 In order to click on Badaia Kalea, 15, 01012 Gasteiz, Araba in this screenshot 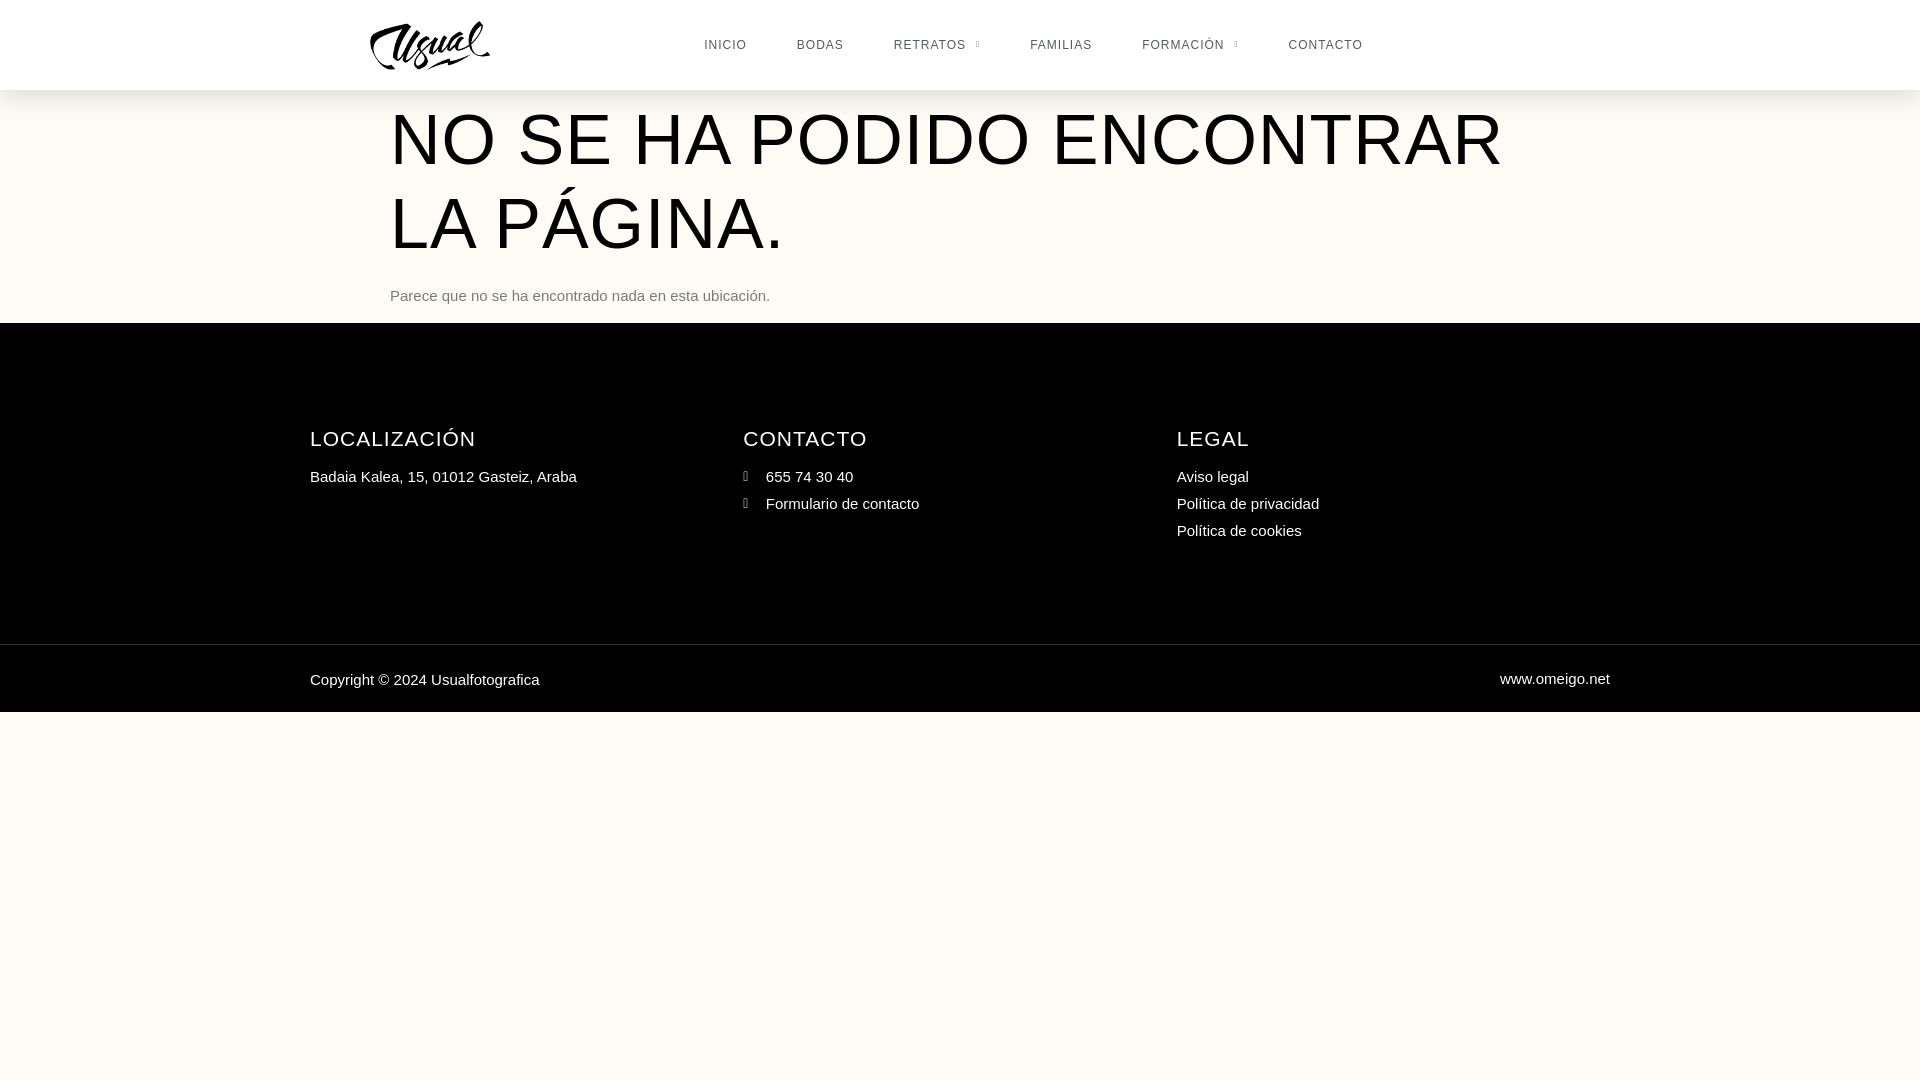, I will do `click(526, 476)`.